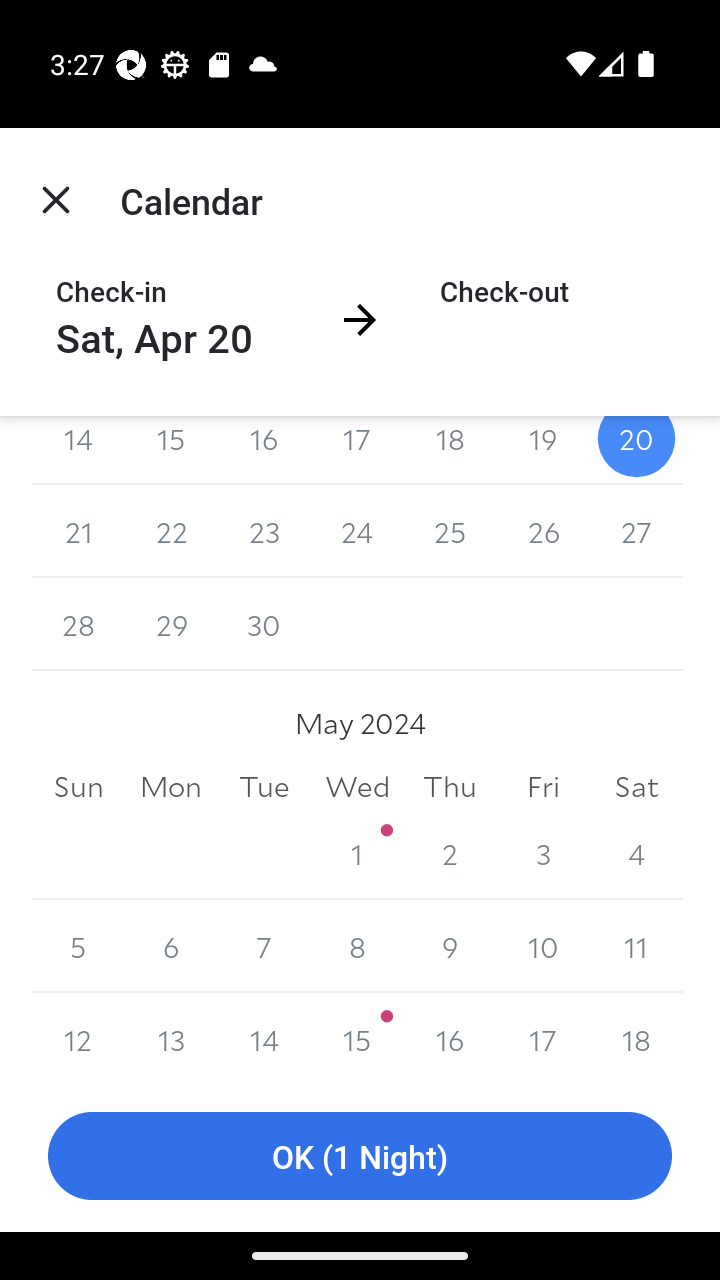 The image size is (720, 1280). Describe the element at coordinates (264, 450) in the screenshot. I see `16 16 April 2024` at that location.